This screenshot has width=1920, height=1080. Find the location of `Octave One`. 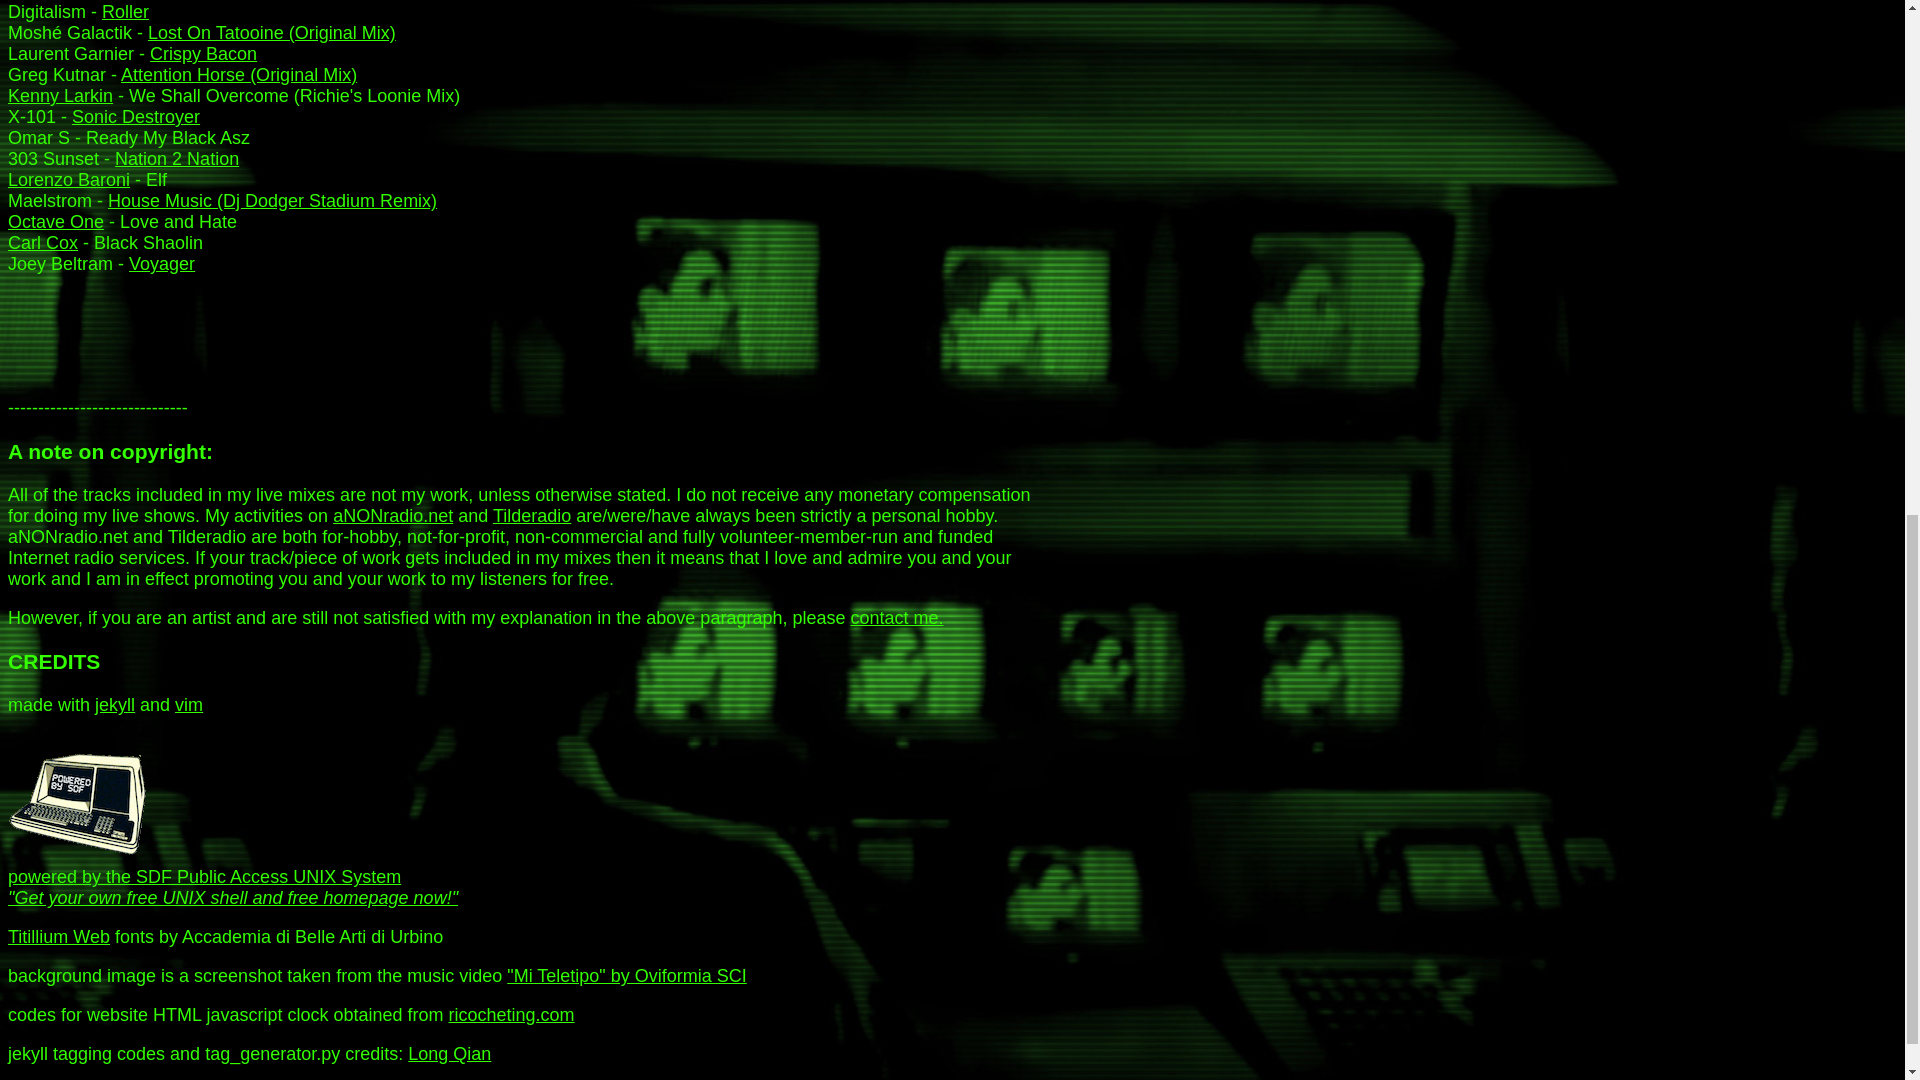

Octave One is located at coordinates (55, 222).